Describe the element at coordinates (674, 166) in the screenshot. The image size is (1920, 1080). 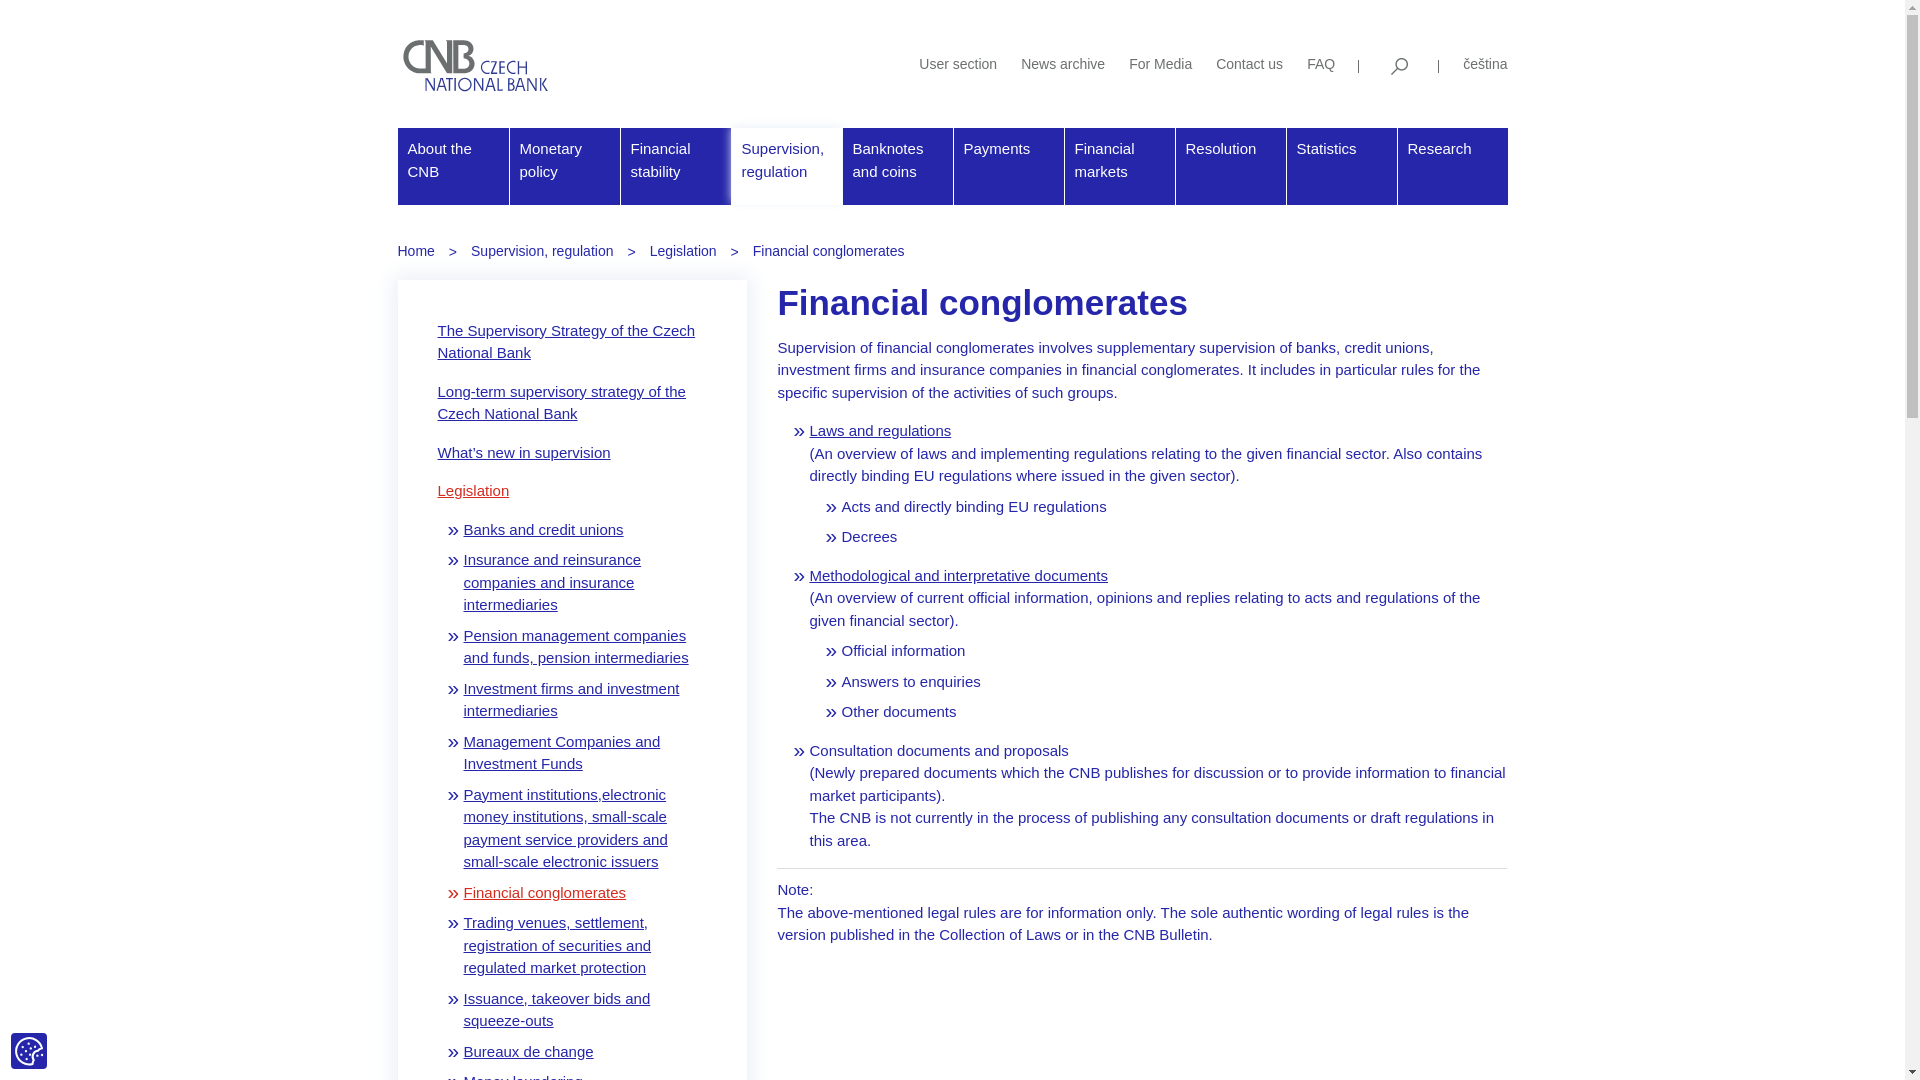
I see `Financial stability` at that location.